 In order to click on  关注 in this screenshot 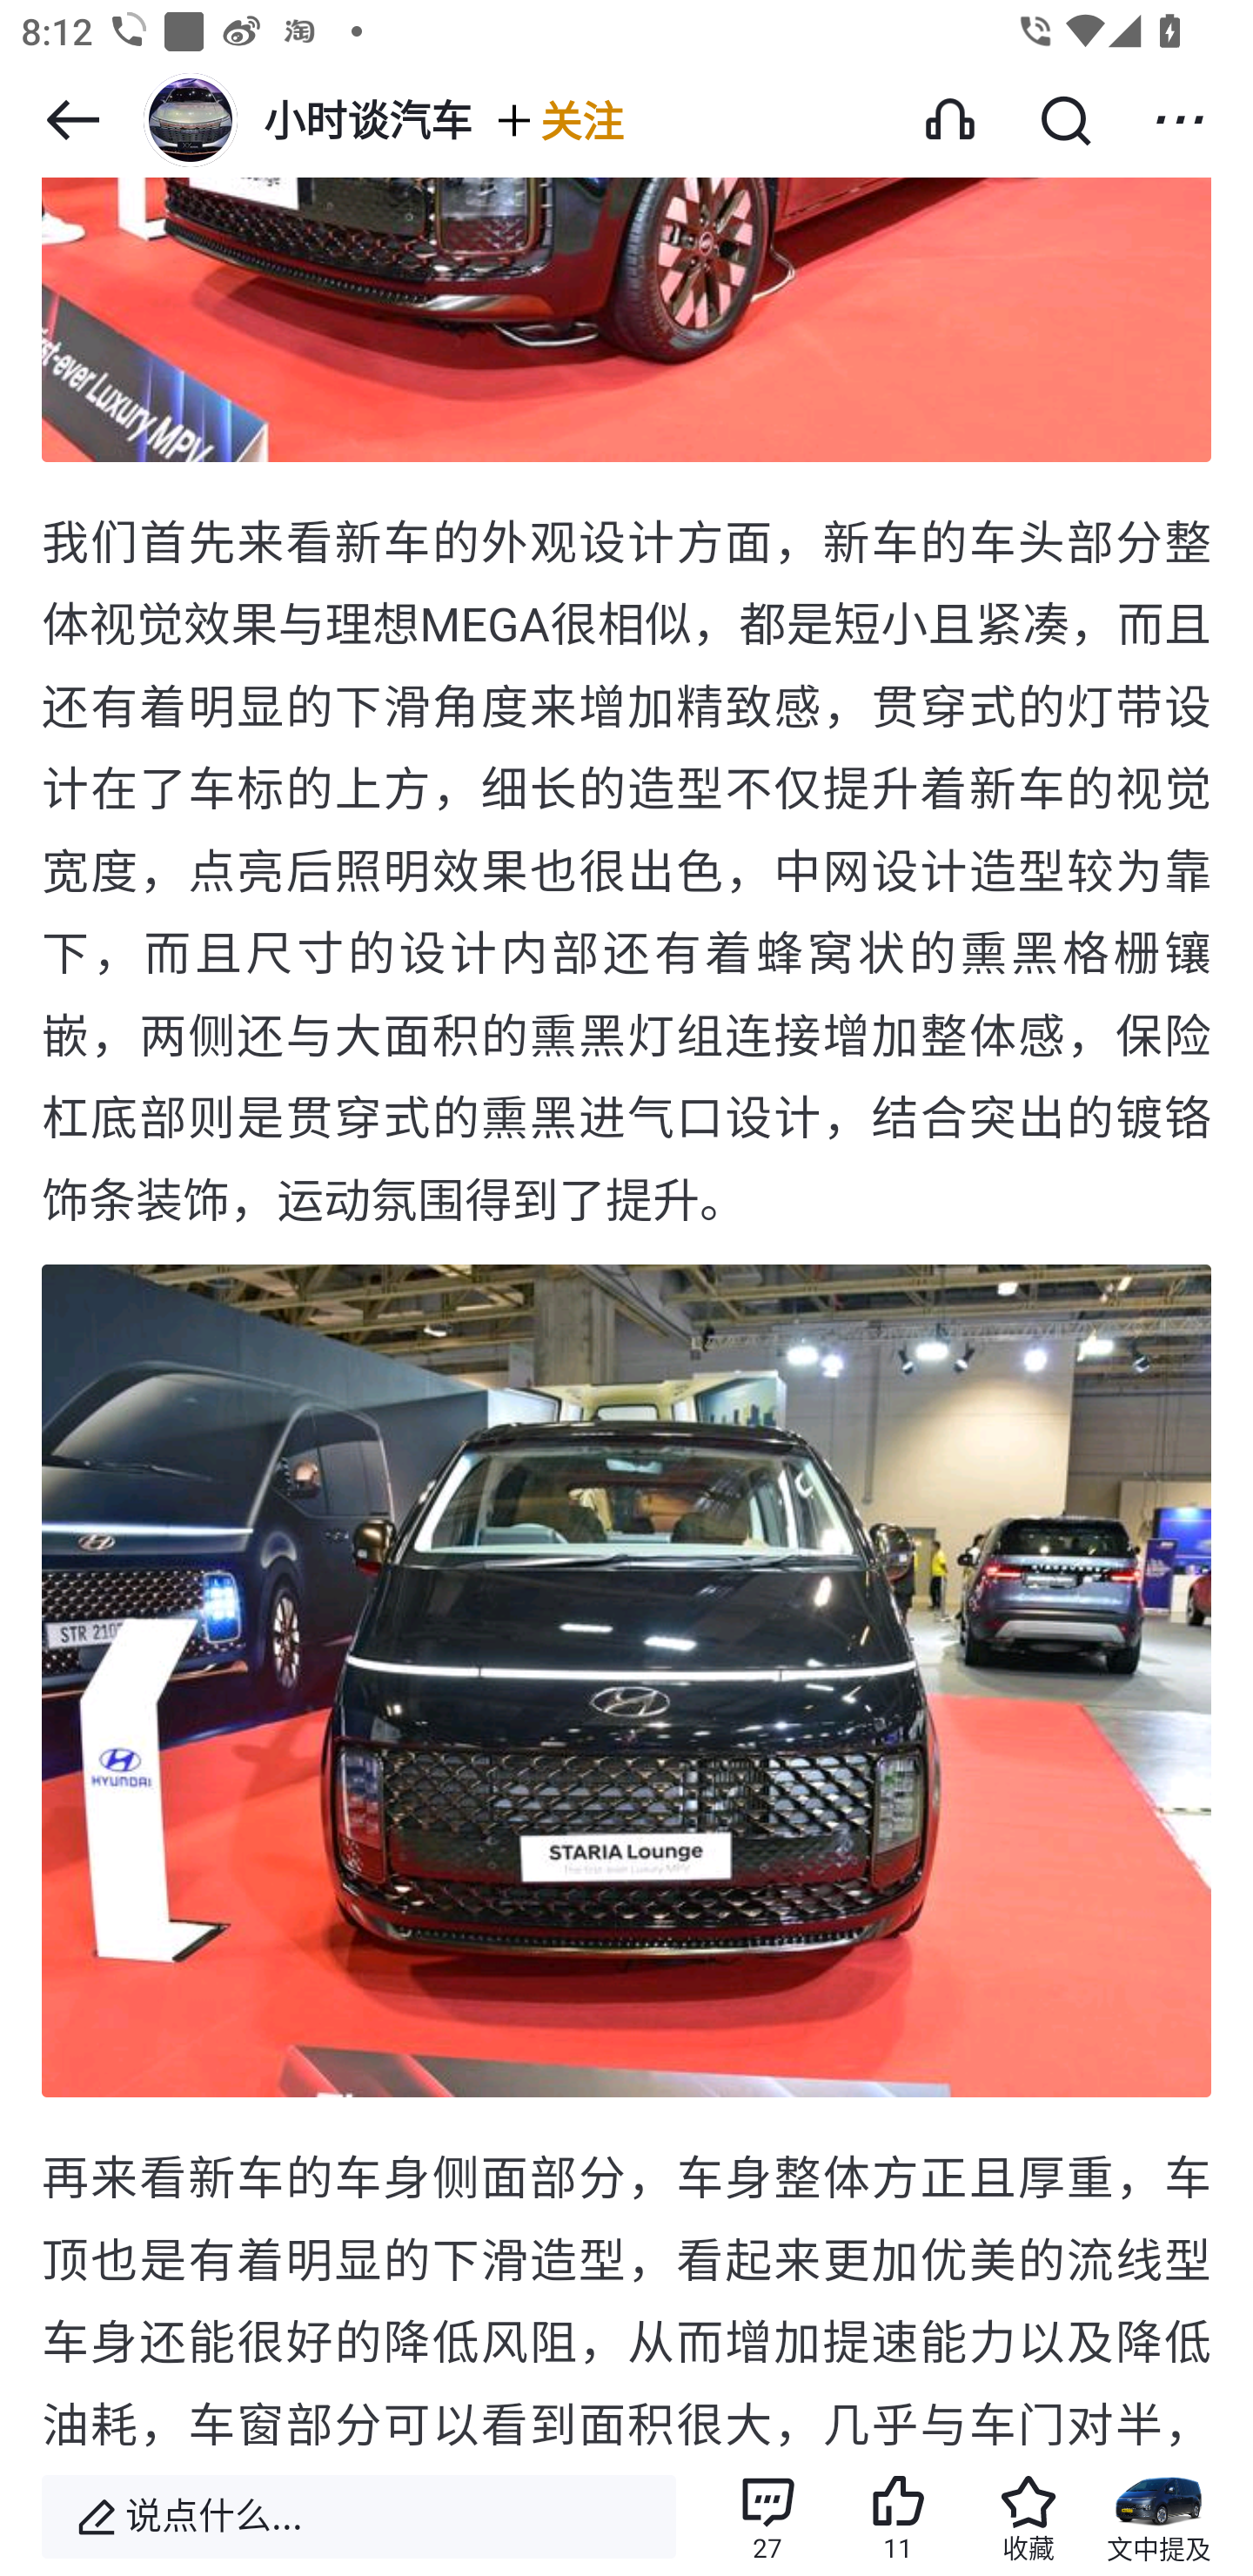, I will do `click(559, 120)`.